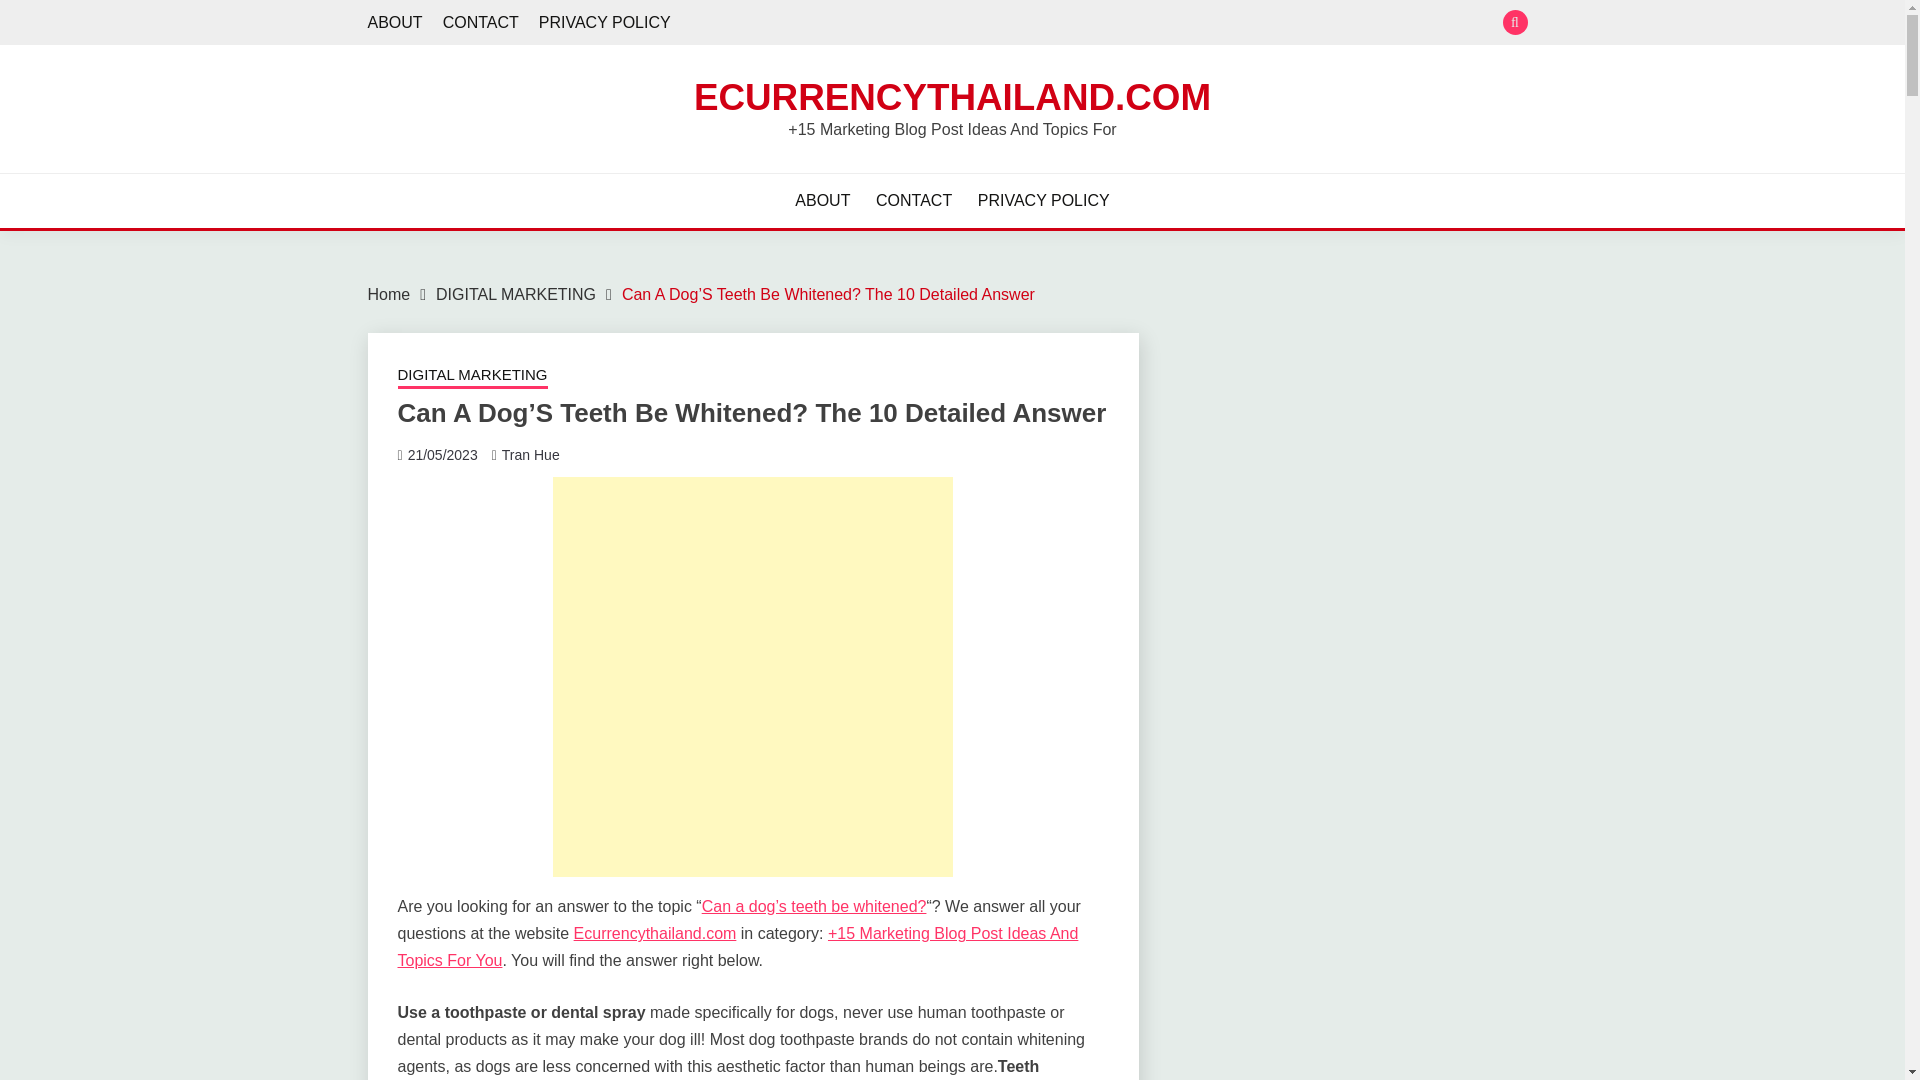  I want to click on CONTACT, so click(914, 200).